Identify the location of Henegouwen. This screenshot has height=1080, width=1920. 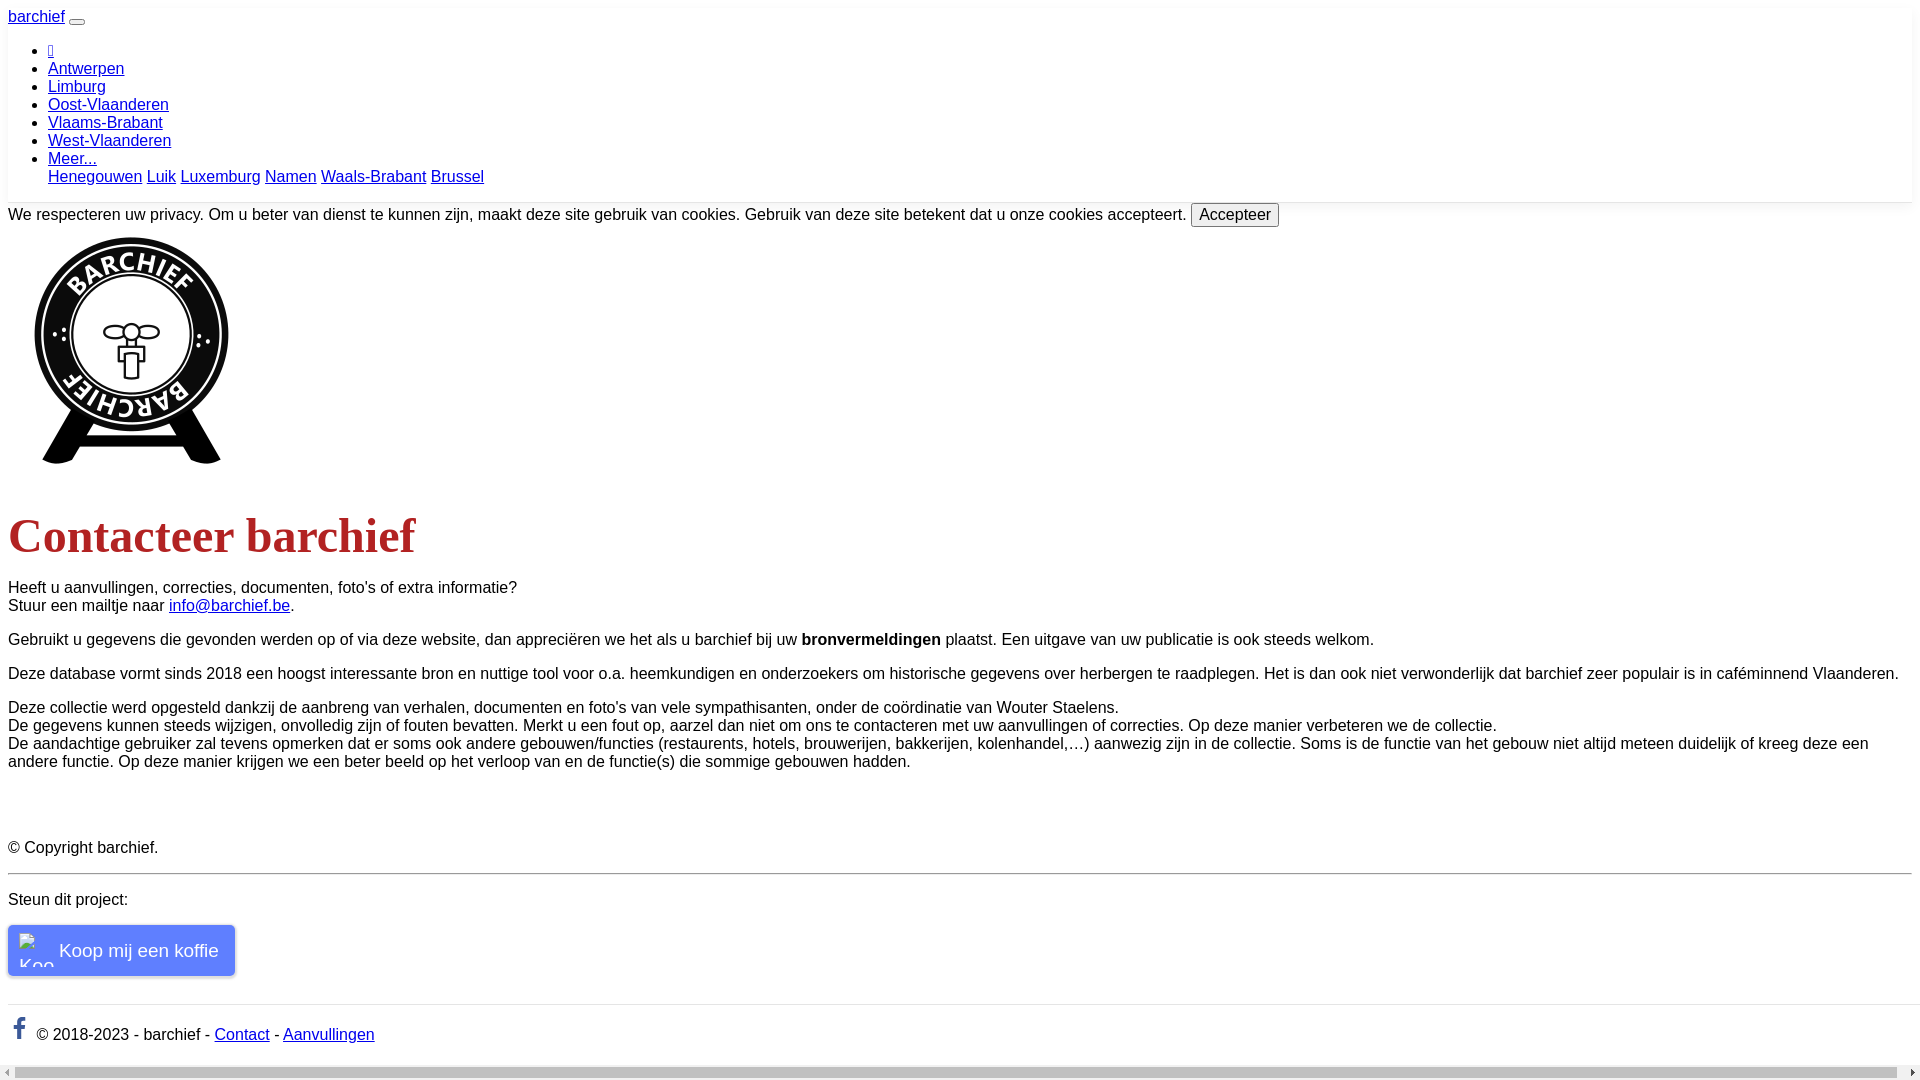
(95, 176).